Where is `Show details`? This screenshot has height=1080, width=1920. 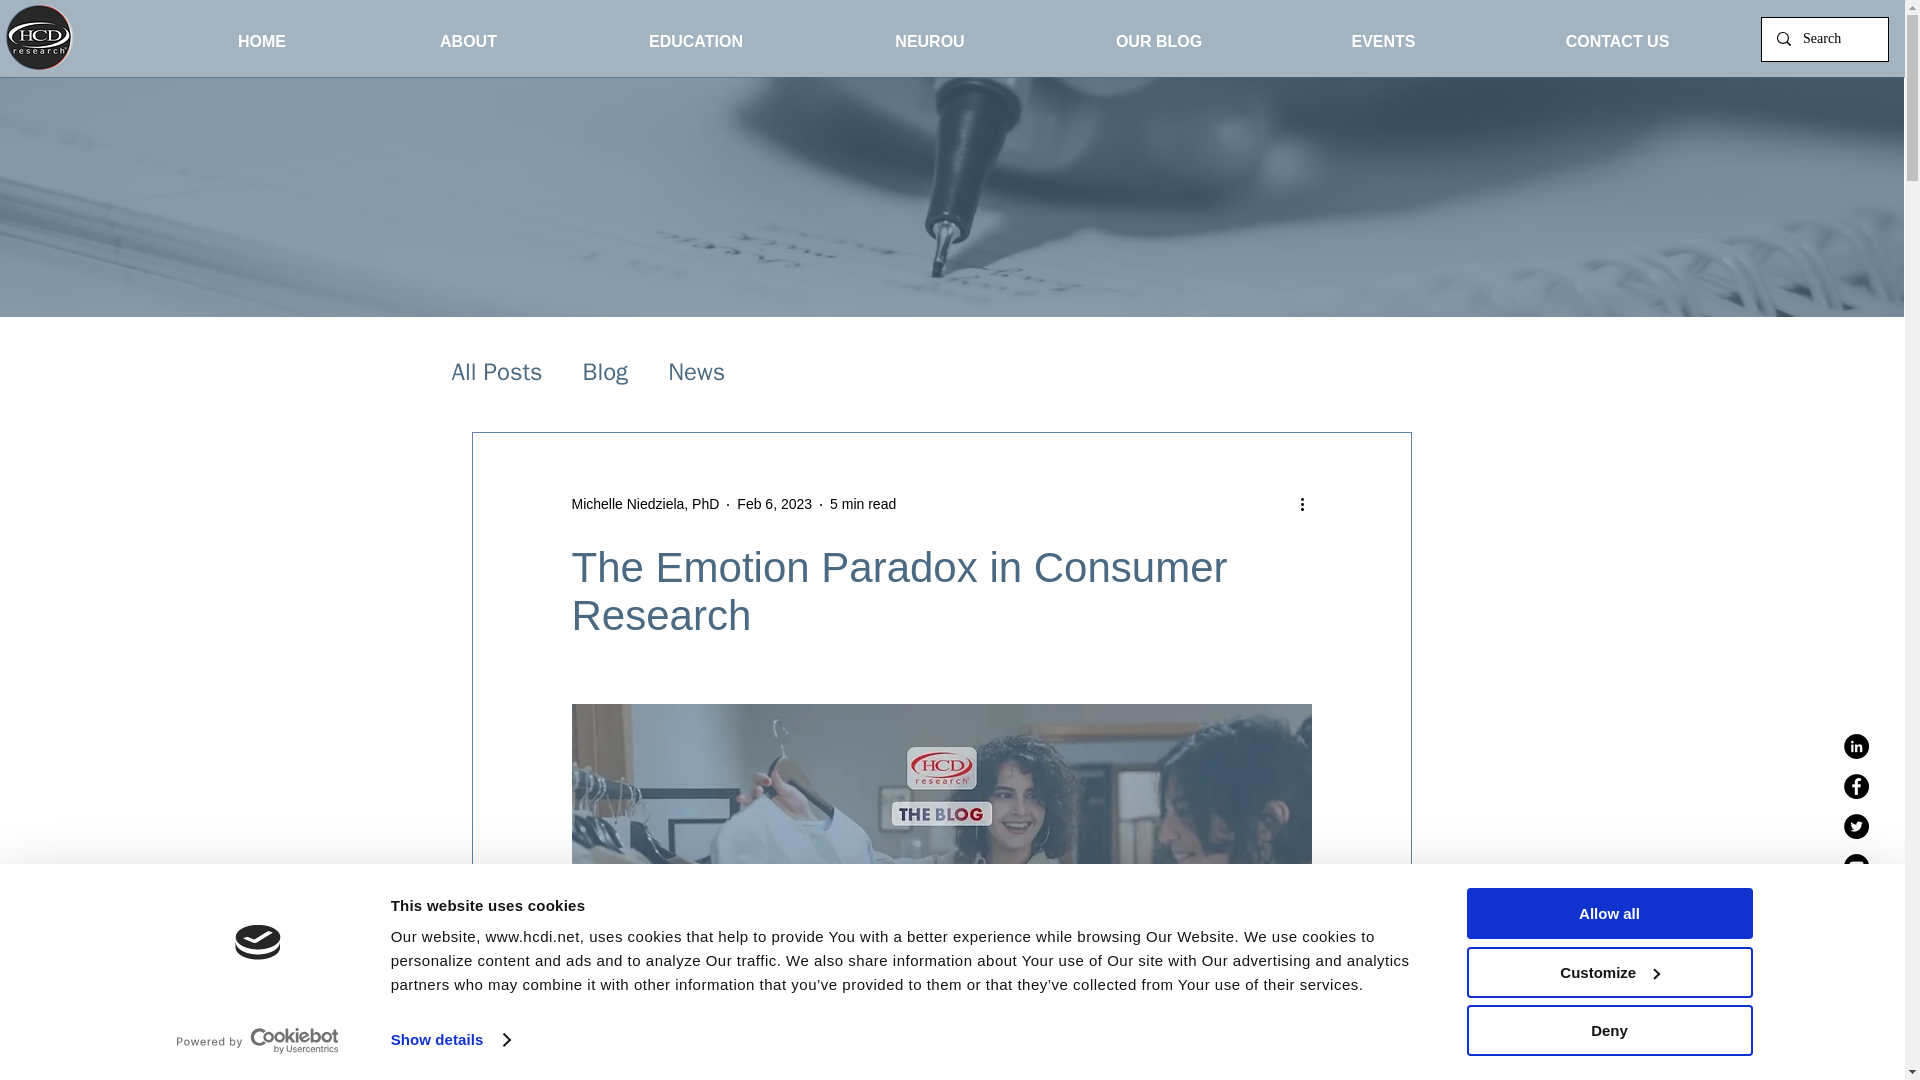 Show details is located at coordinates (450, 1040).